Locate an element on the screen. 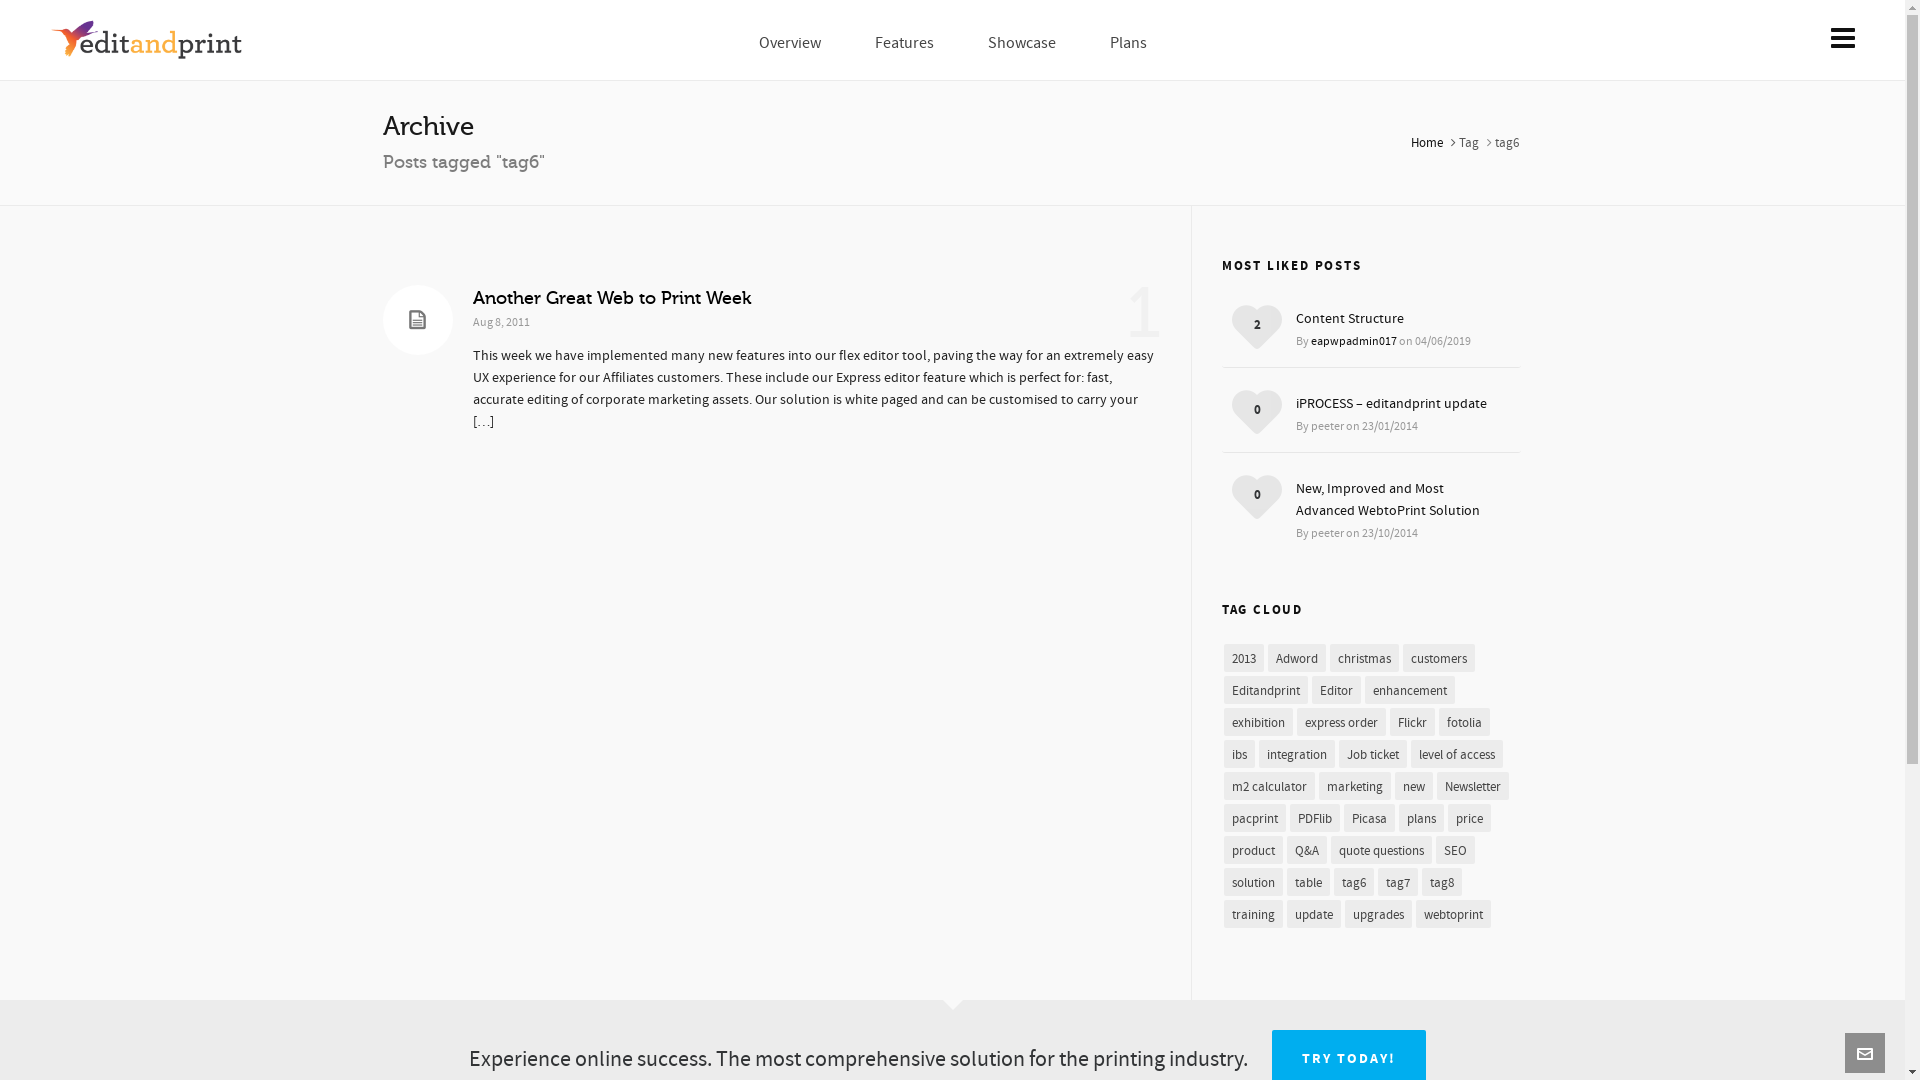 Image resolution: width=1920 pixels, height=1080 pixels. Q&A is located at coordinates (1307, 850).